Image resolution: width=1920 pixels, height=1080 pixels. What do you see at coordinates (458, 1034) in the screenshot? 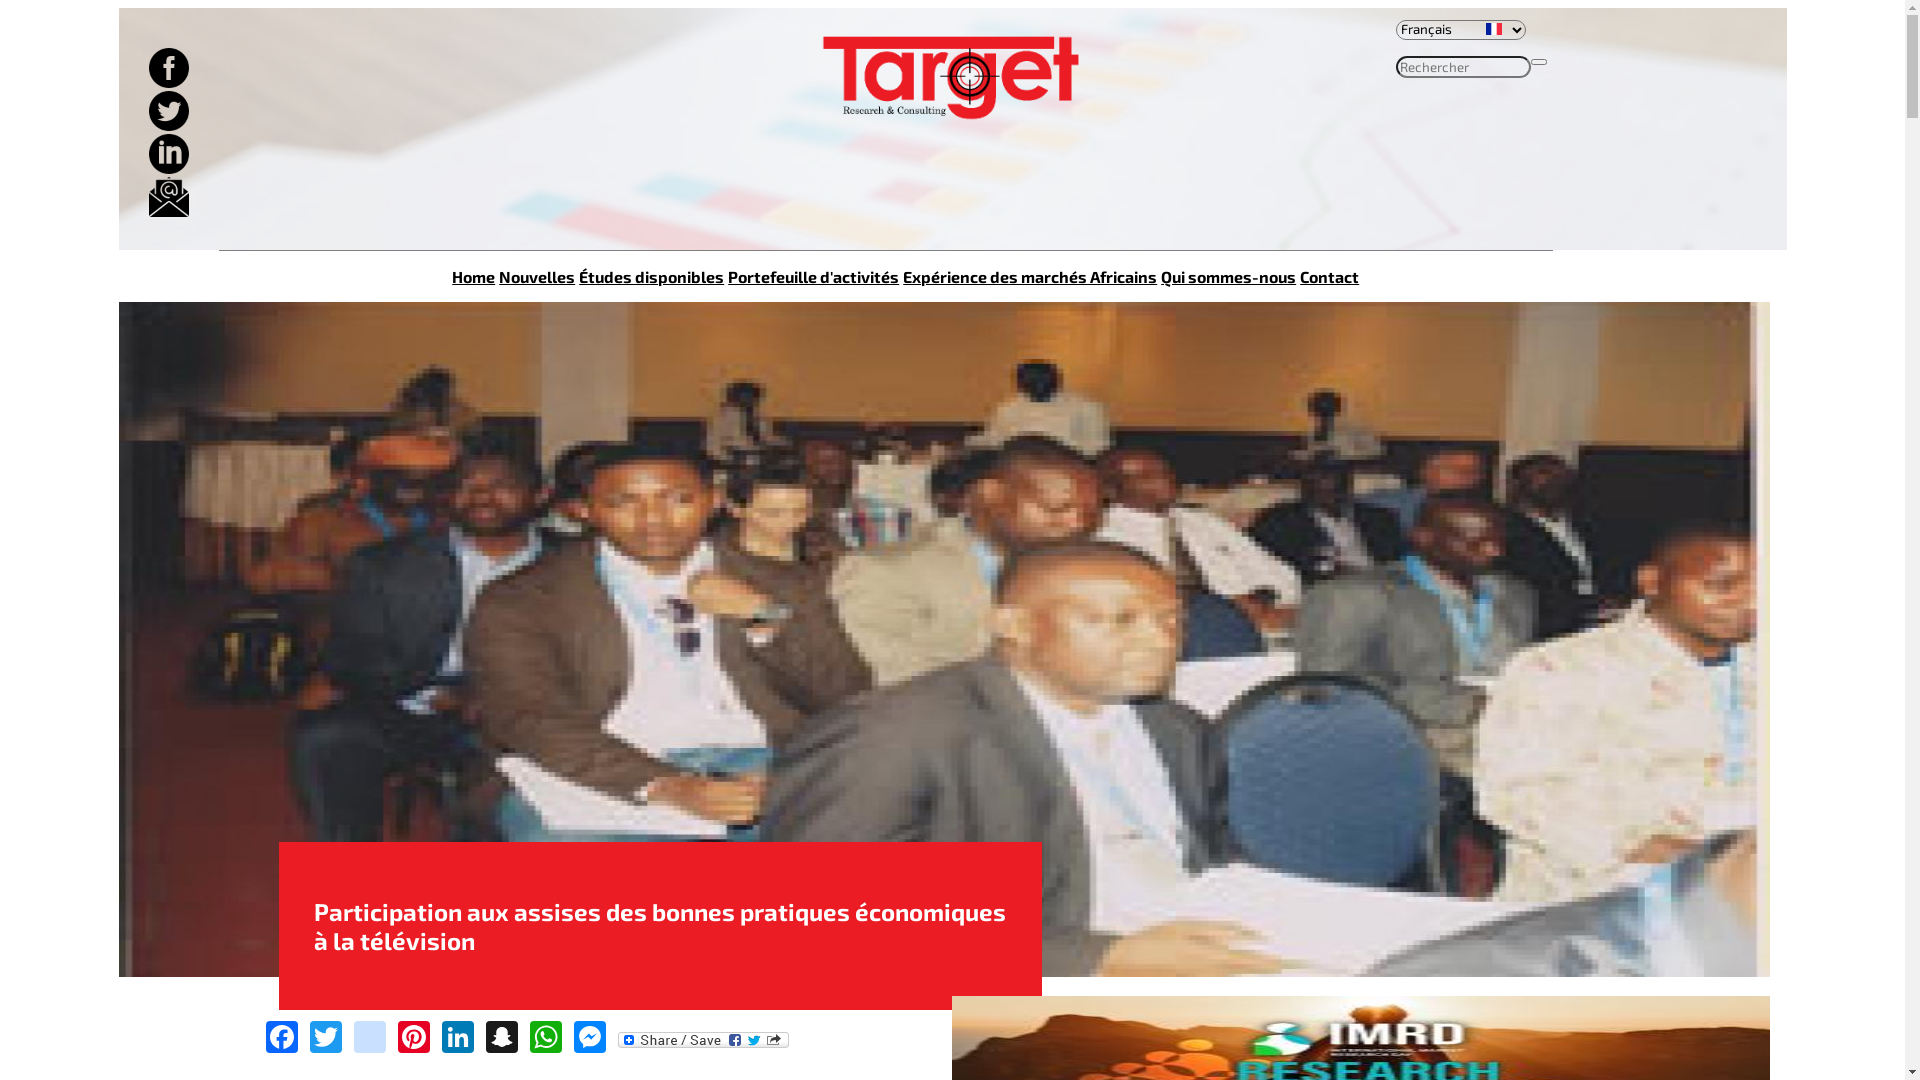
I see `LinkedIn` at bounding box center [458, 1034].